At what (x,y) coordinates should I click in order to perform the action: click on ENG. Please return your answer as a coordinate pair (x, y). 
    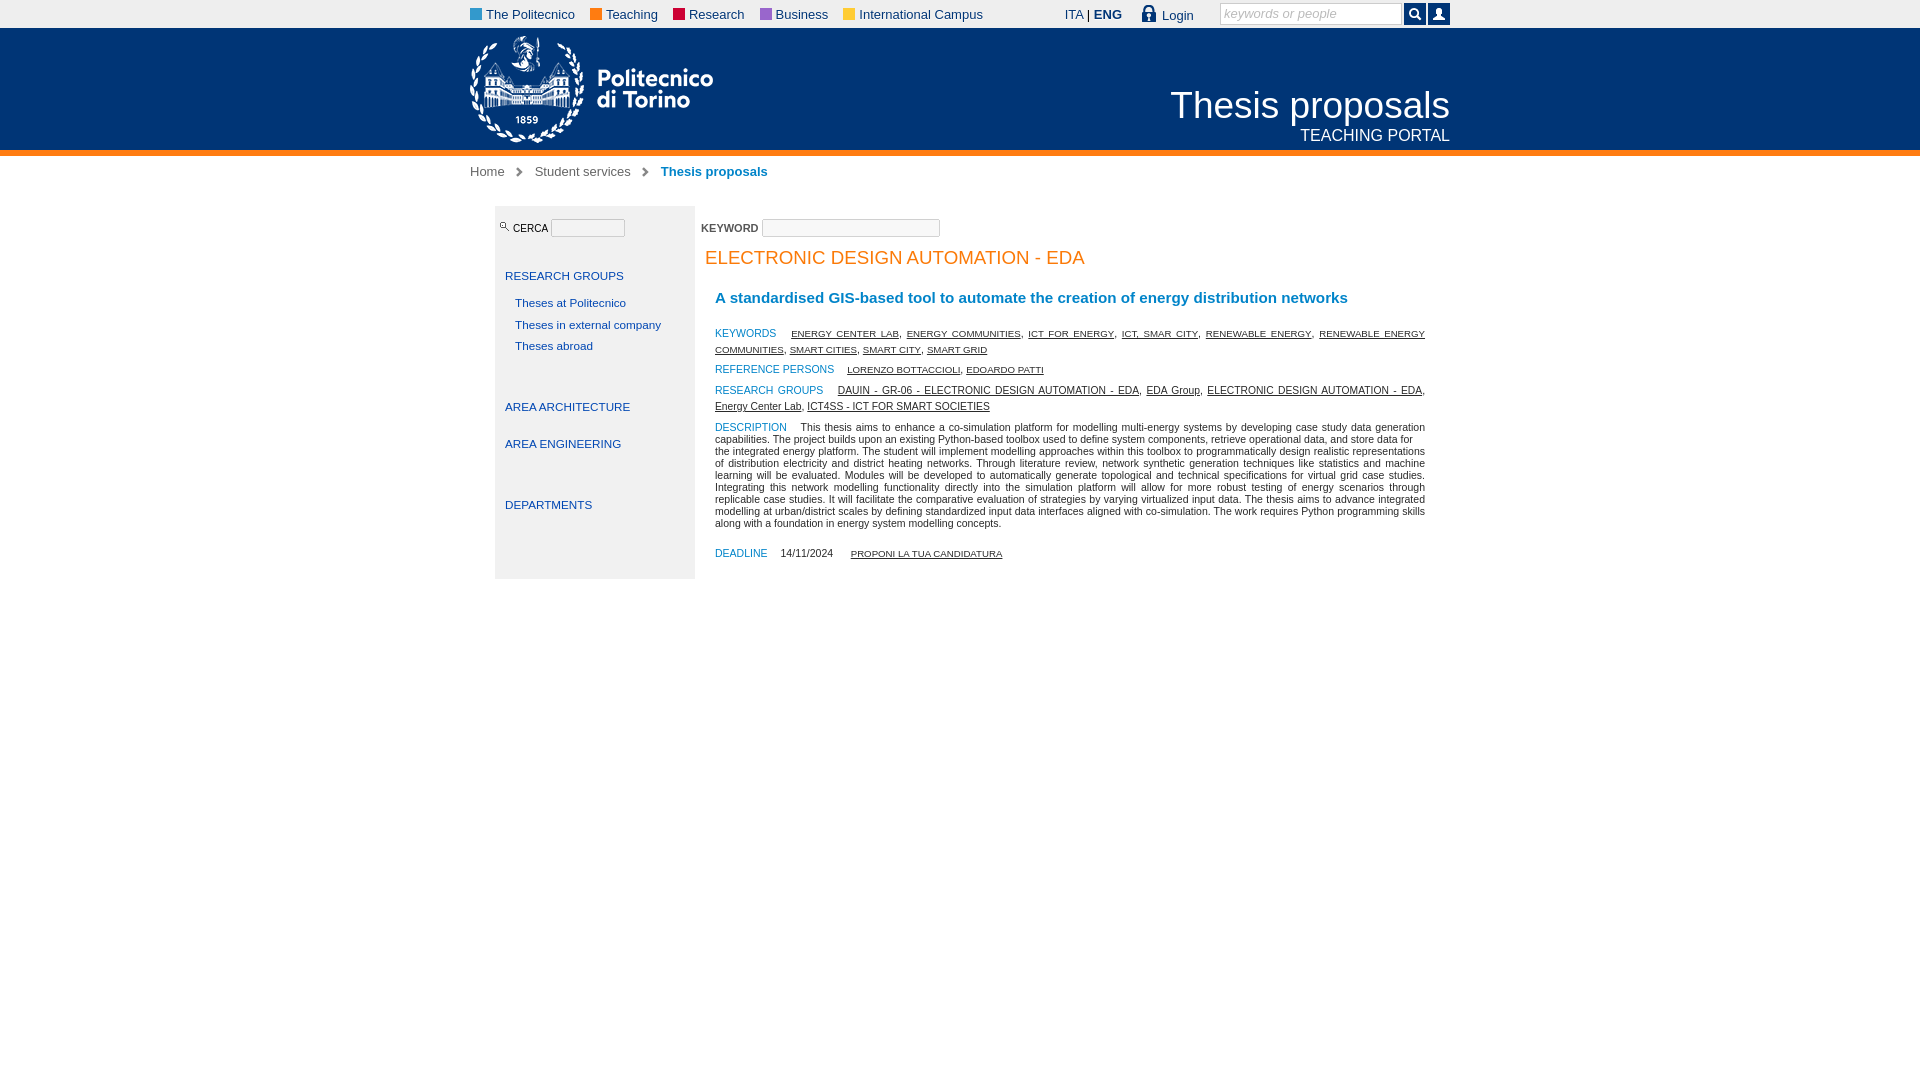
    Looking at the image, I should click on (1108, 14).